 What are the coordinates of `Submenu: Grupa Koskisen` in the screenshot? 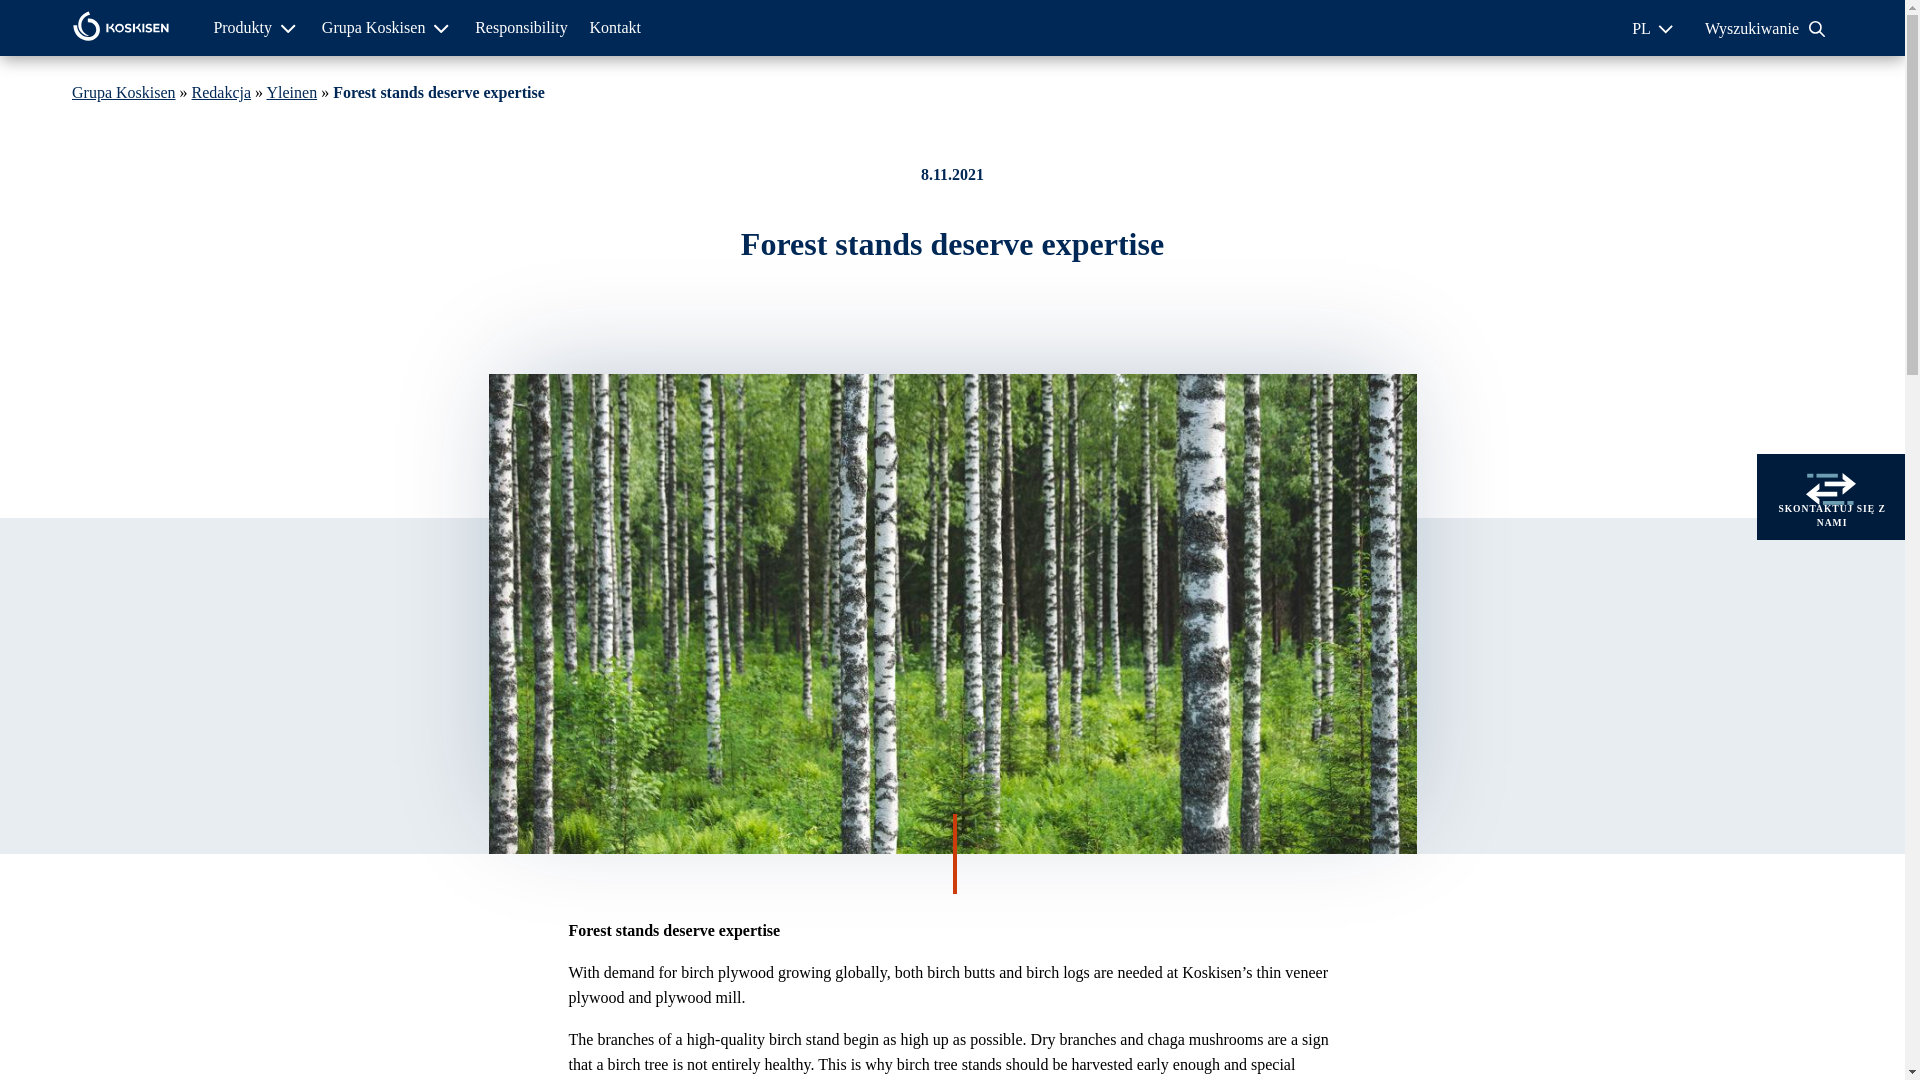 It's located at (440, 28).